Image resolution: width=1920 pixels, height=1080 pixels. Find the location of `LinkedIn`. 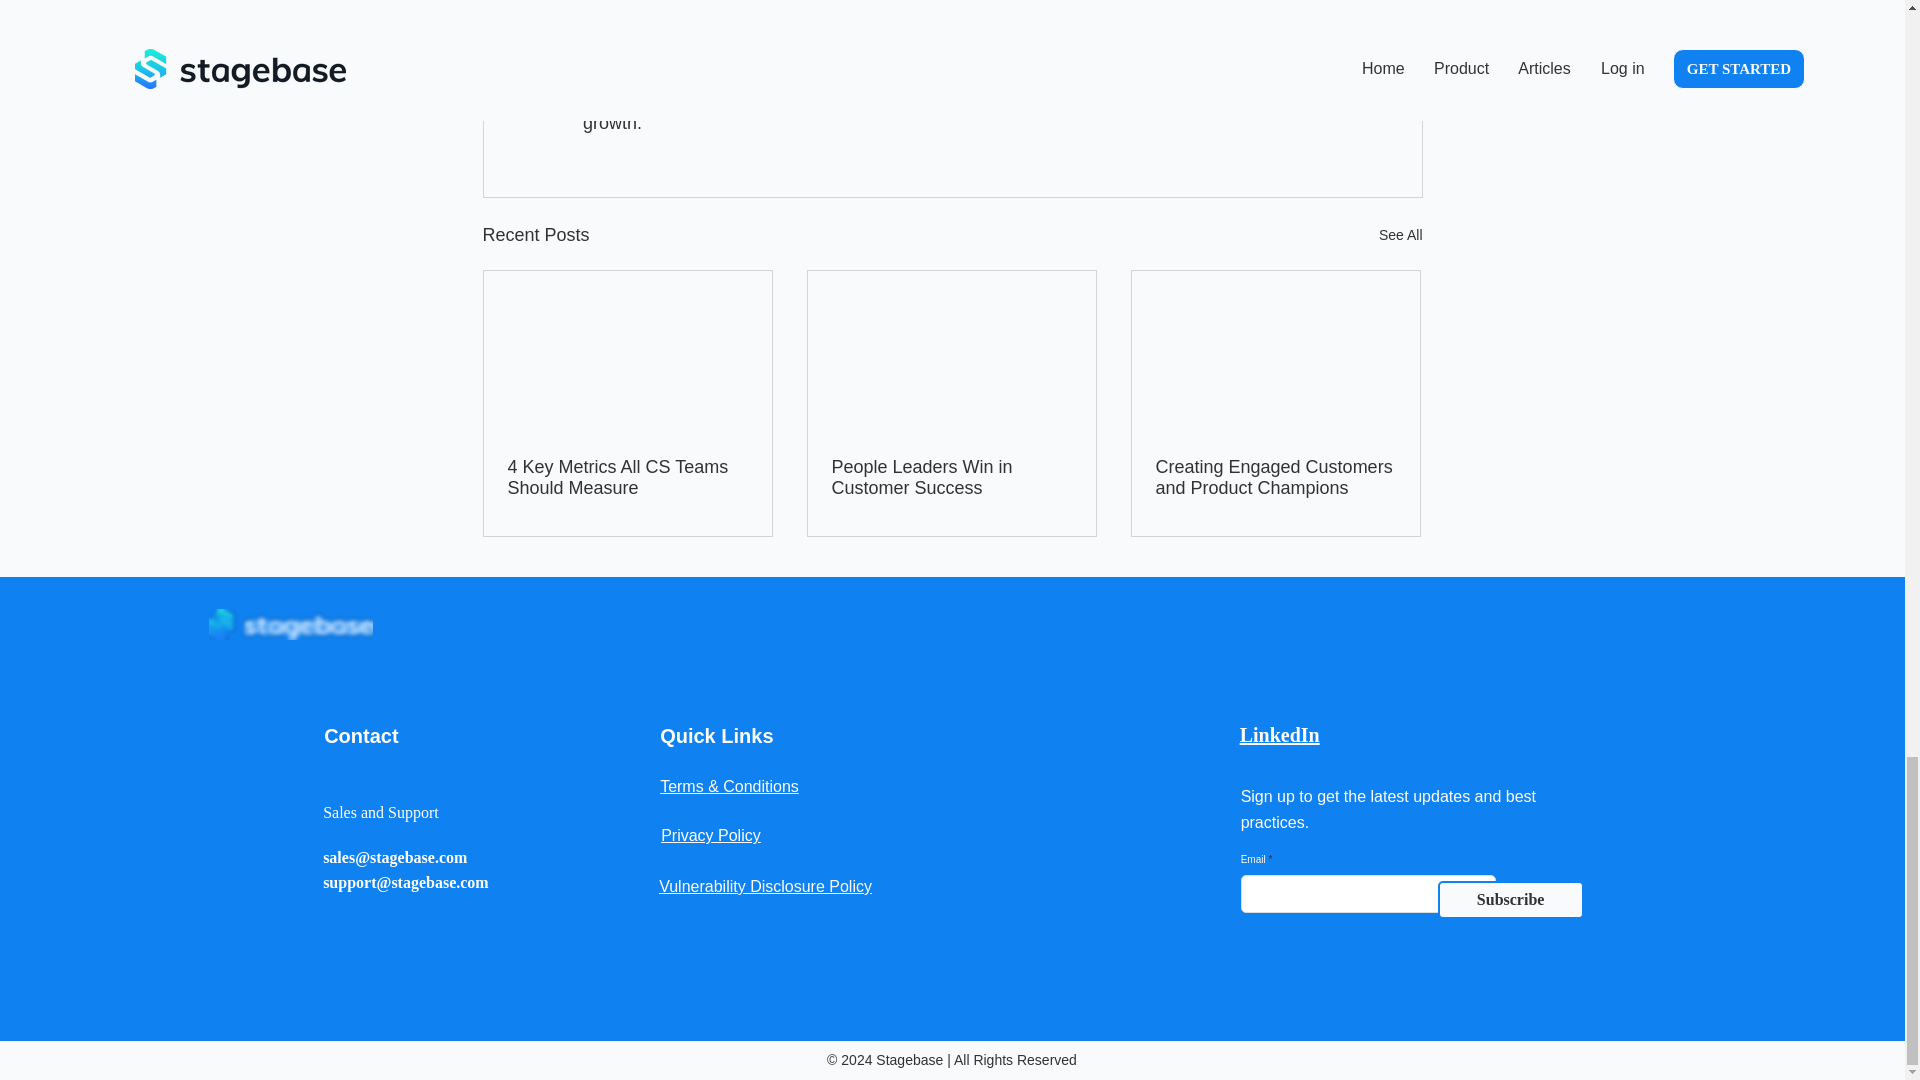

LinkedIn is located at coordinates (1280, 734).